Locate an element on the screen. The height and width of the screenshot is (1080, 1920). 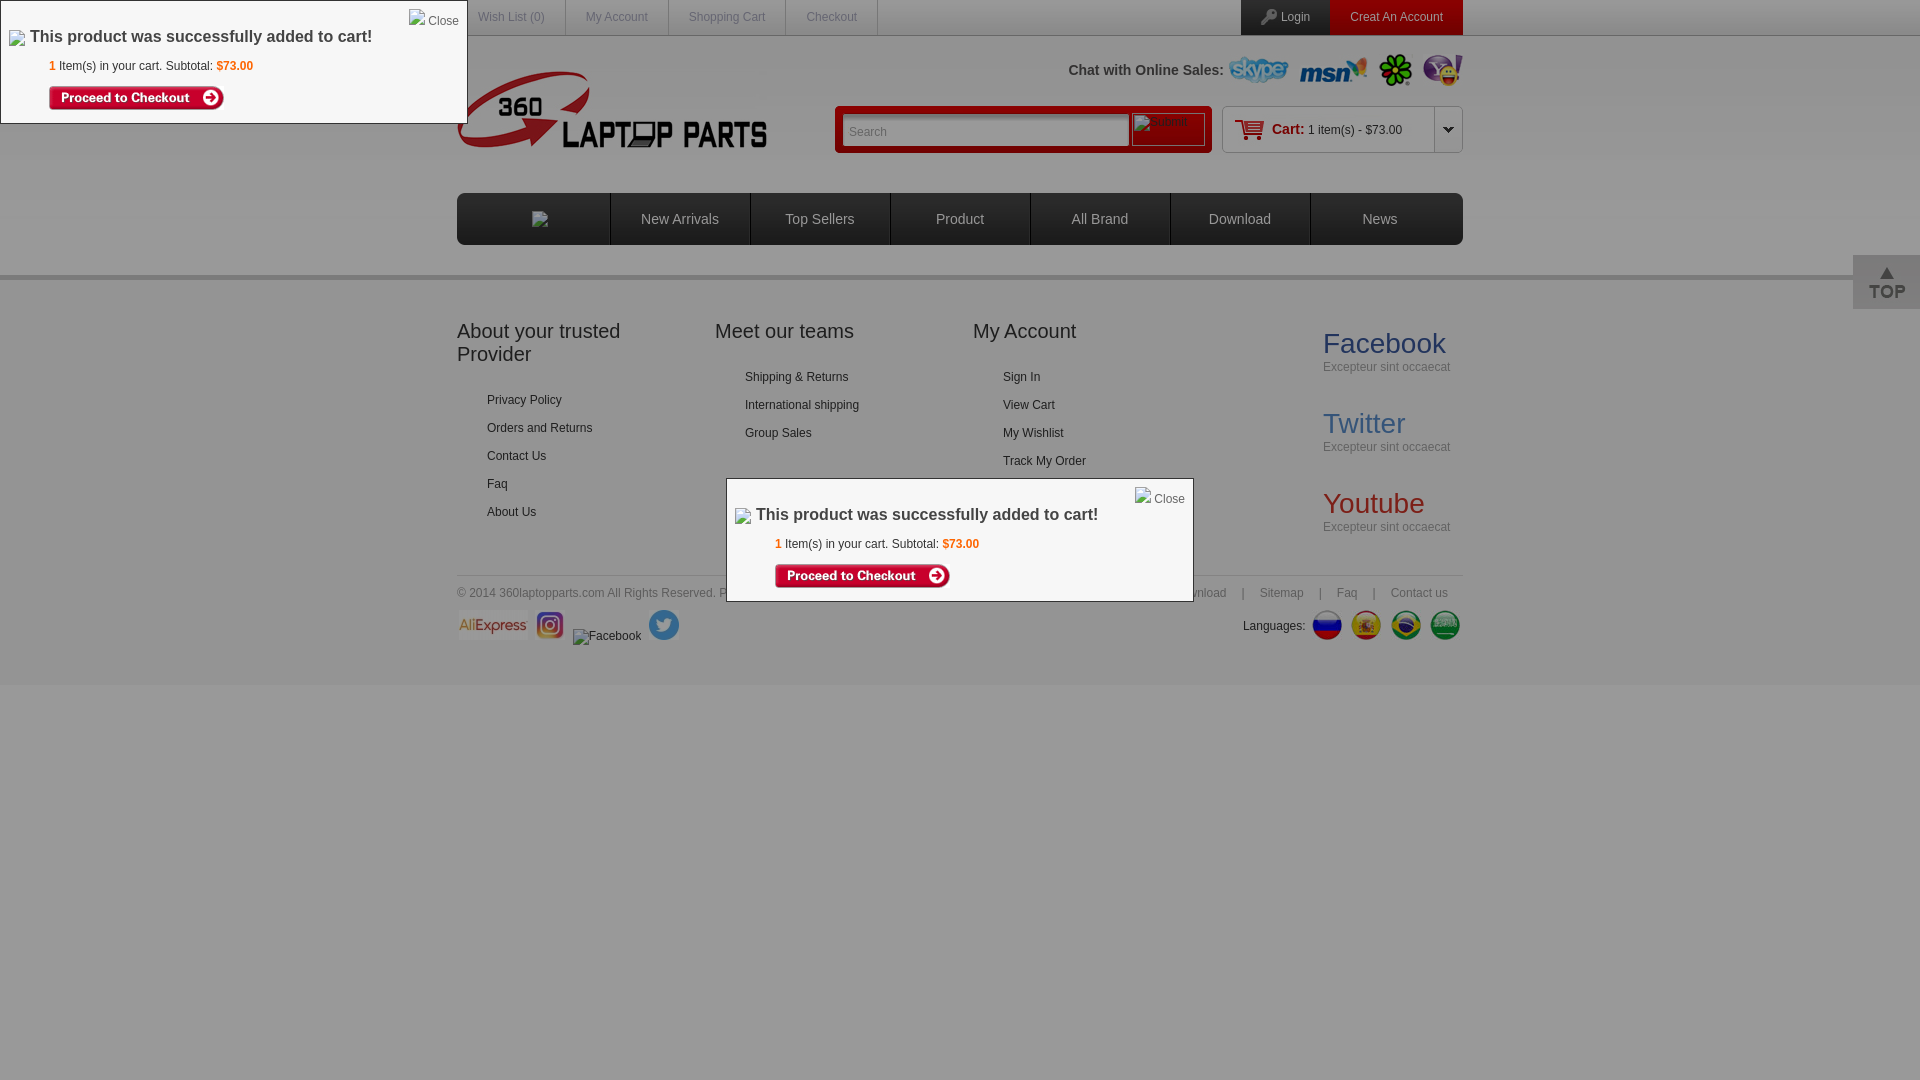
Download is located at coordinates (1240, 219).